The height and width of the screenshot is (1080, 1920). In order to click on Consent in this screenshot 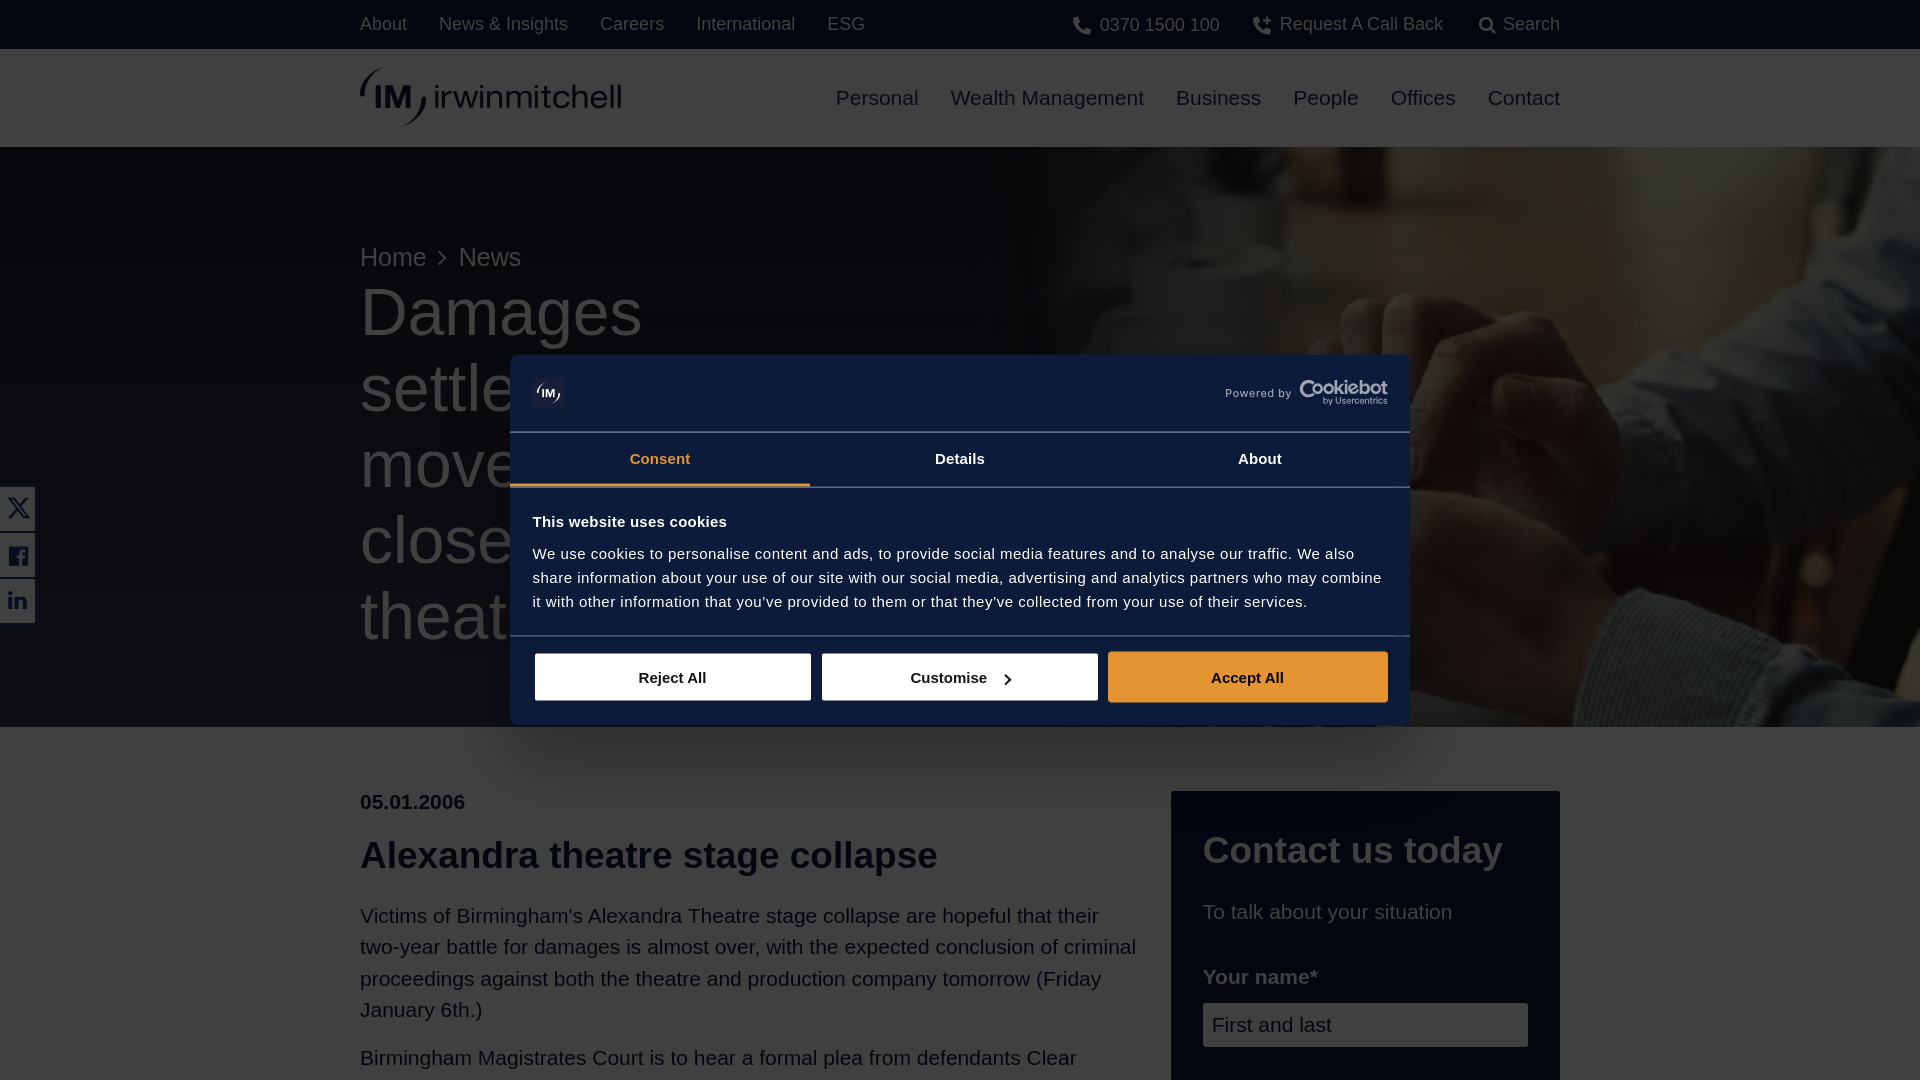, I will do `click(660, 459)`.